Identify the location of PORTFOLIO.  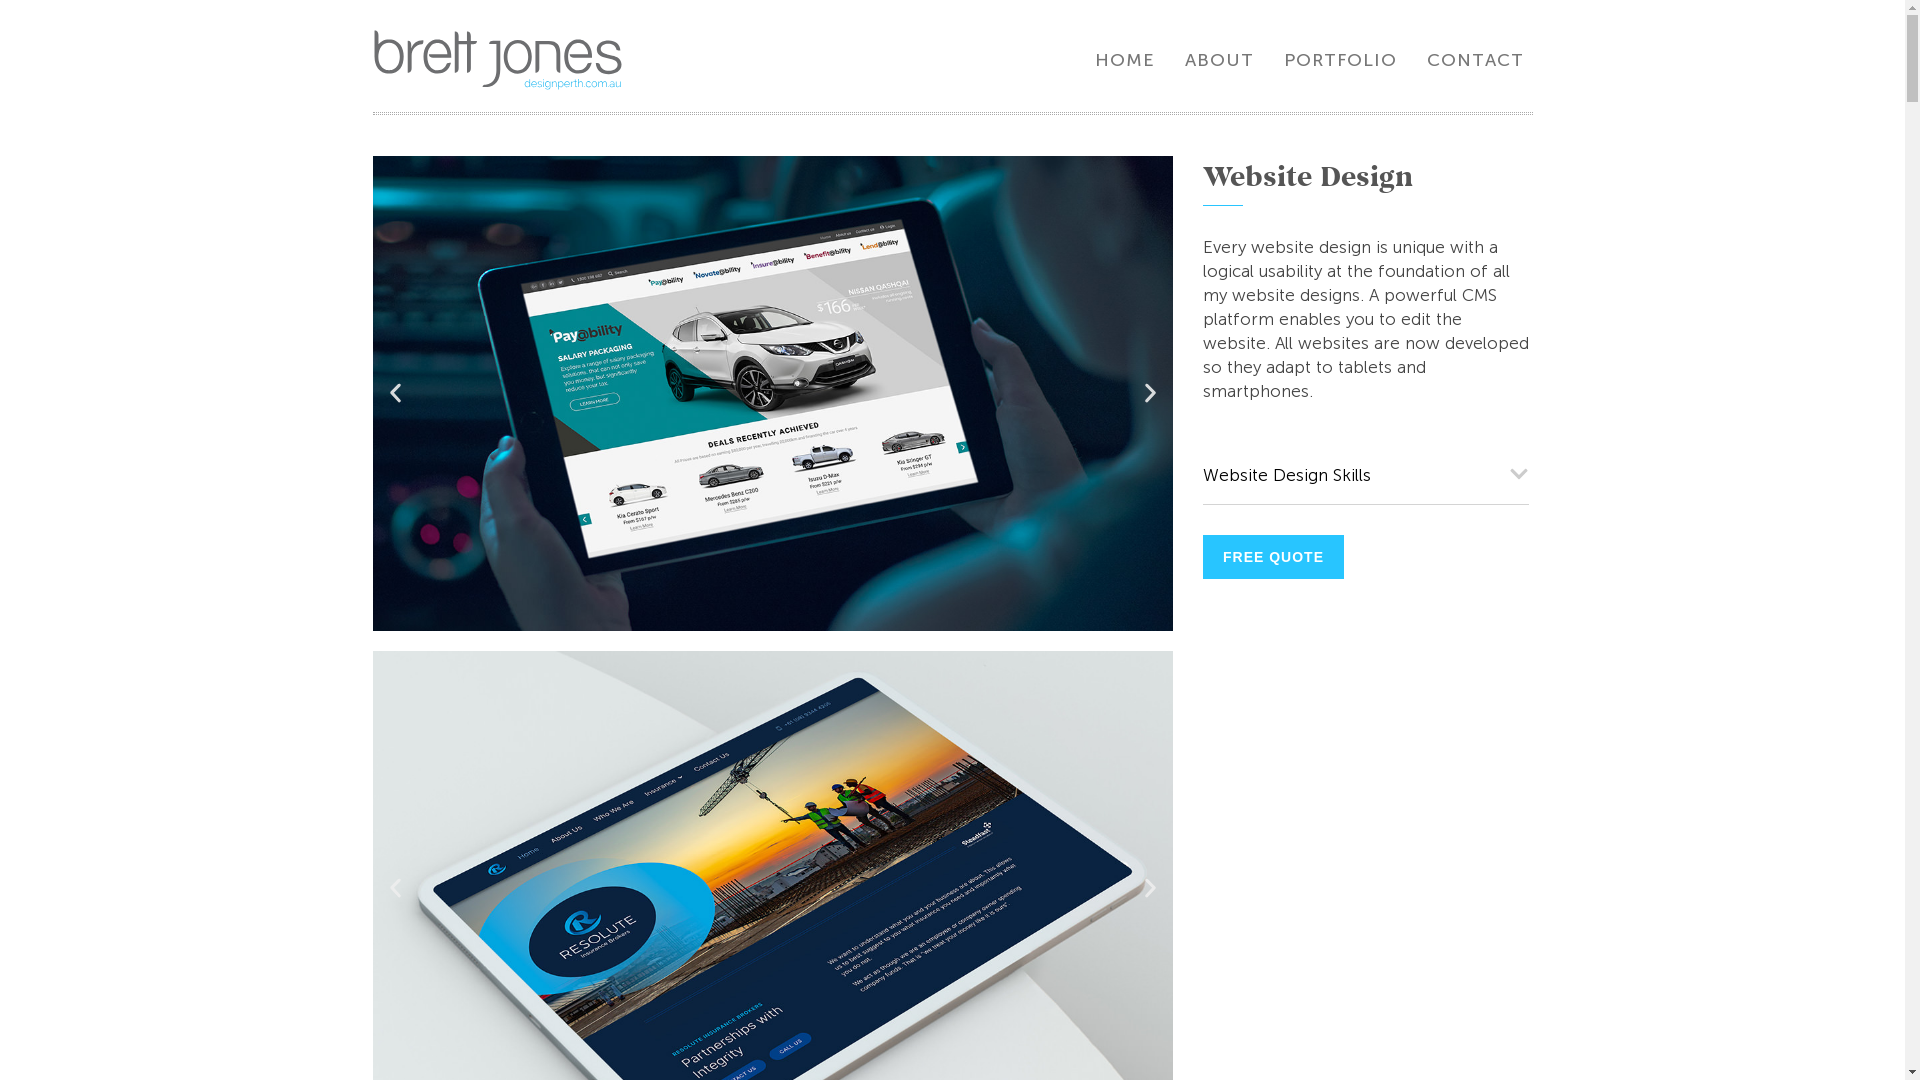
(1340, 60).